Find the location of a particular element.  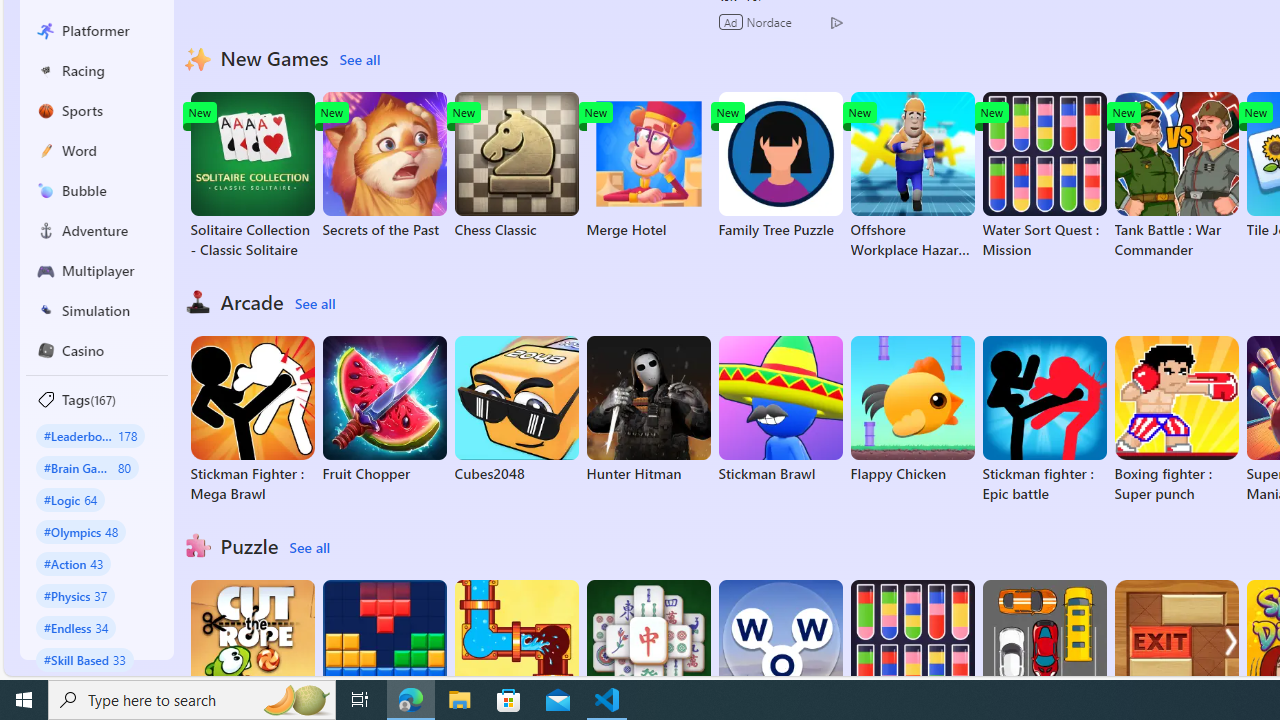

#Leaderboard 178 is located at coordinates (90, 435).